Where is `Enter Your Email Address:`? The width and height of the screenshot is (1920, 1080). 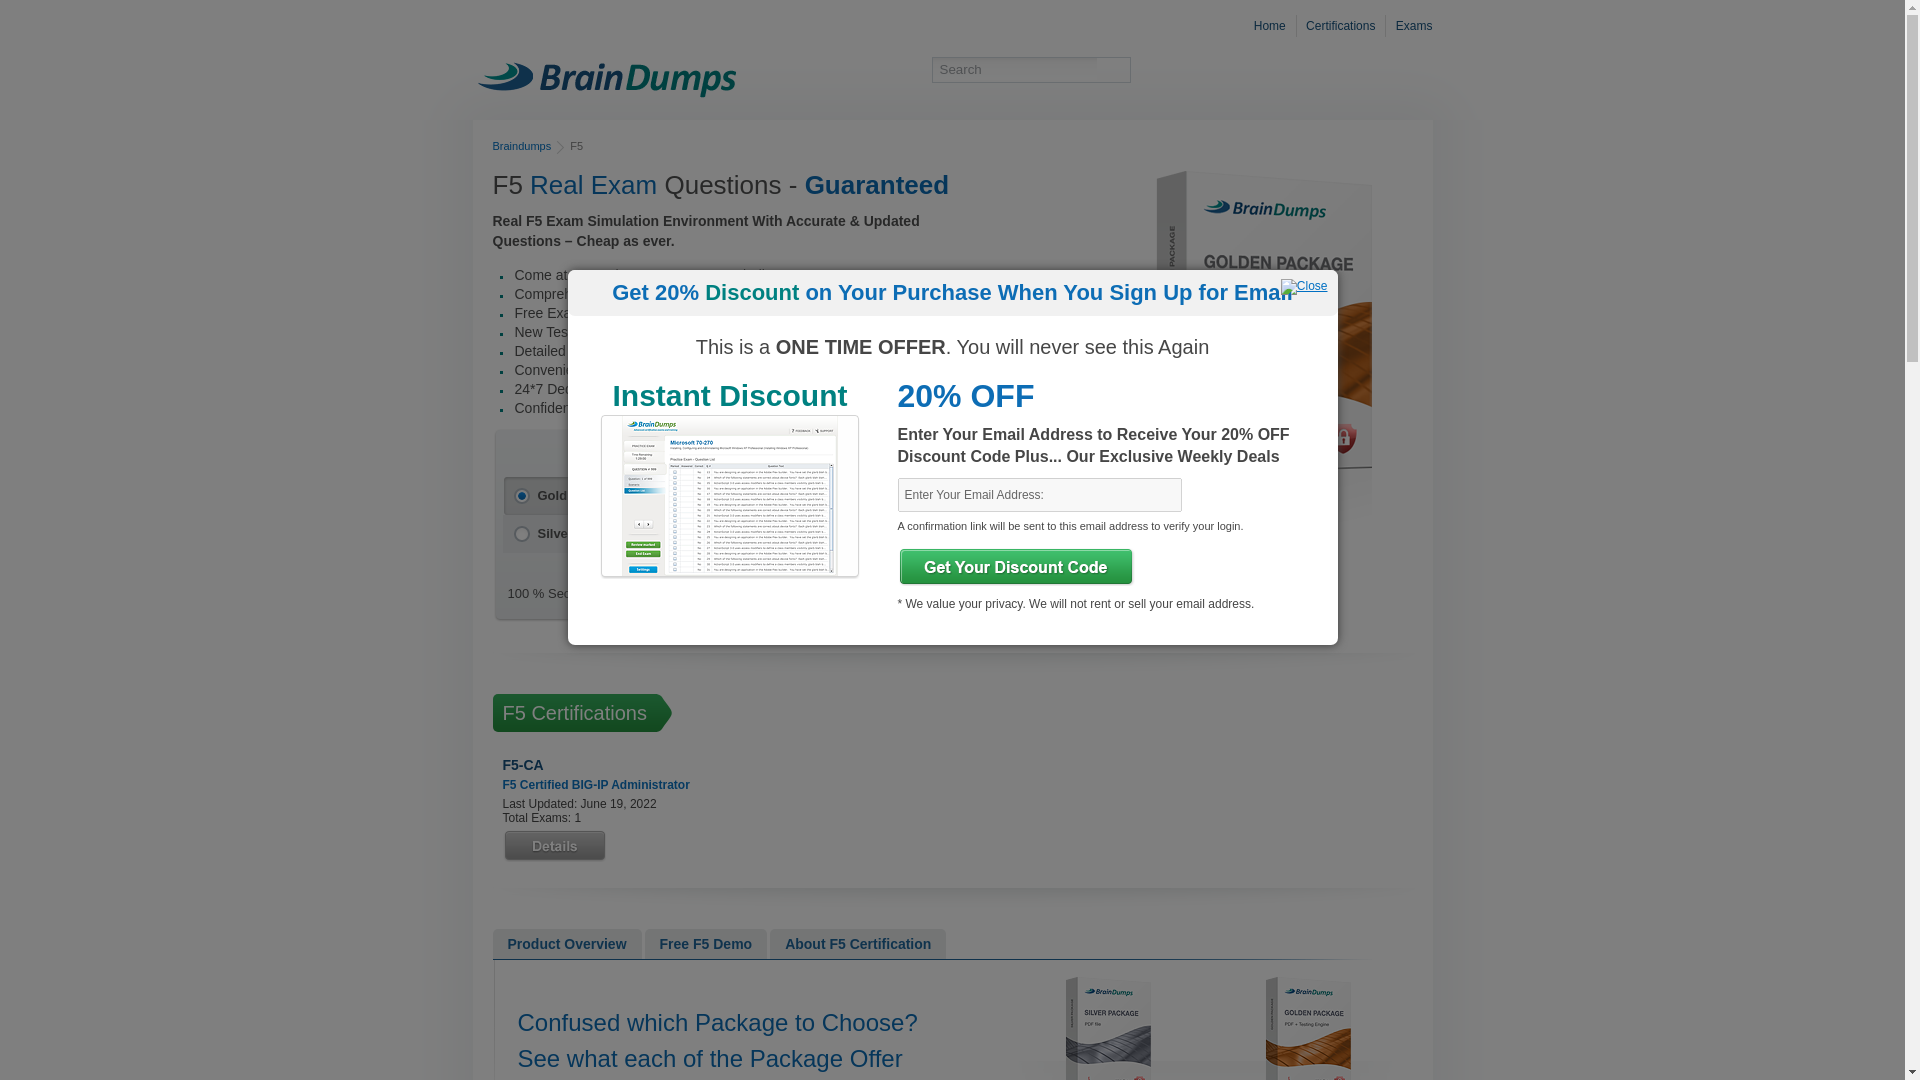
Enter Your Email Address: is located at coordinates (1040, 494).